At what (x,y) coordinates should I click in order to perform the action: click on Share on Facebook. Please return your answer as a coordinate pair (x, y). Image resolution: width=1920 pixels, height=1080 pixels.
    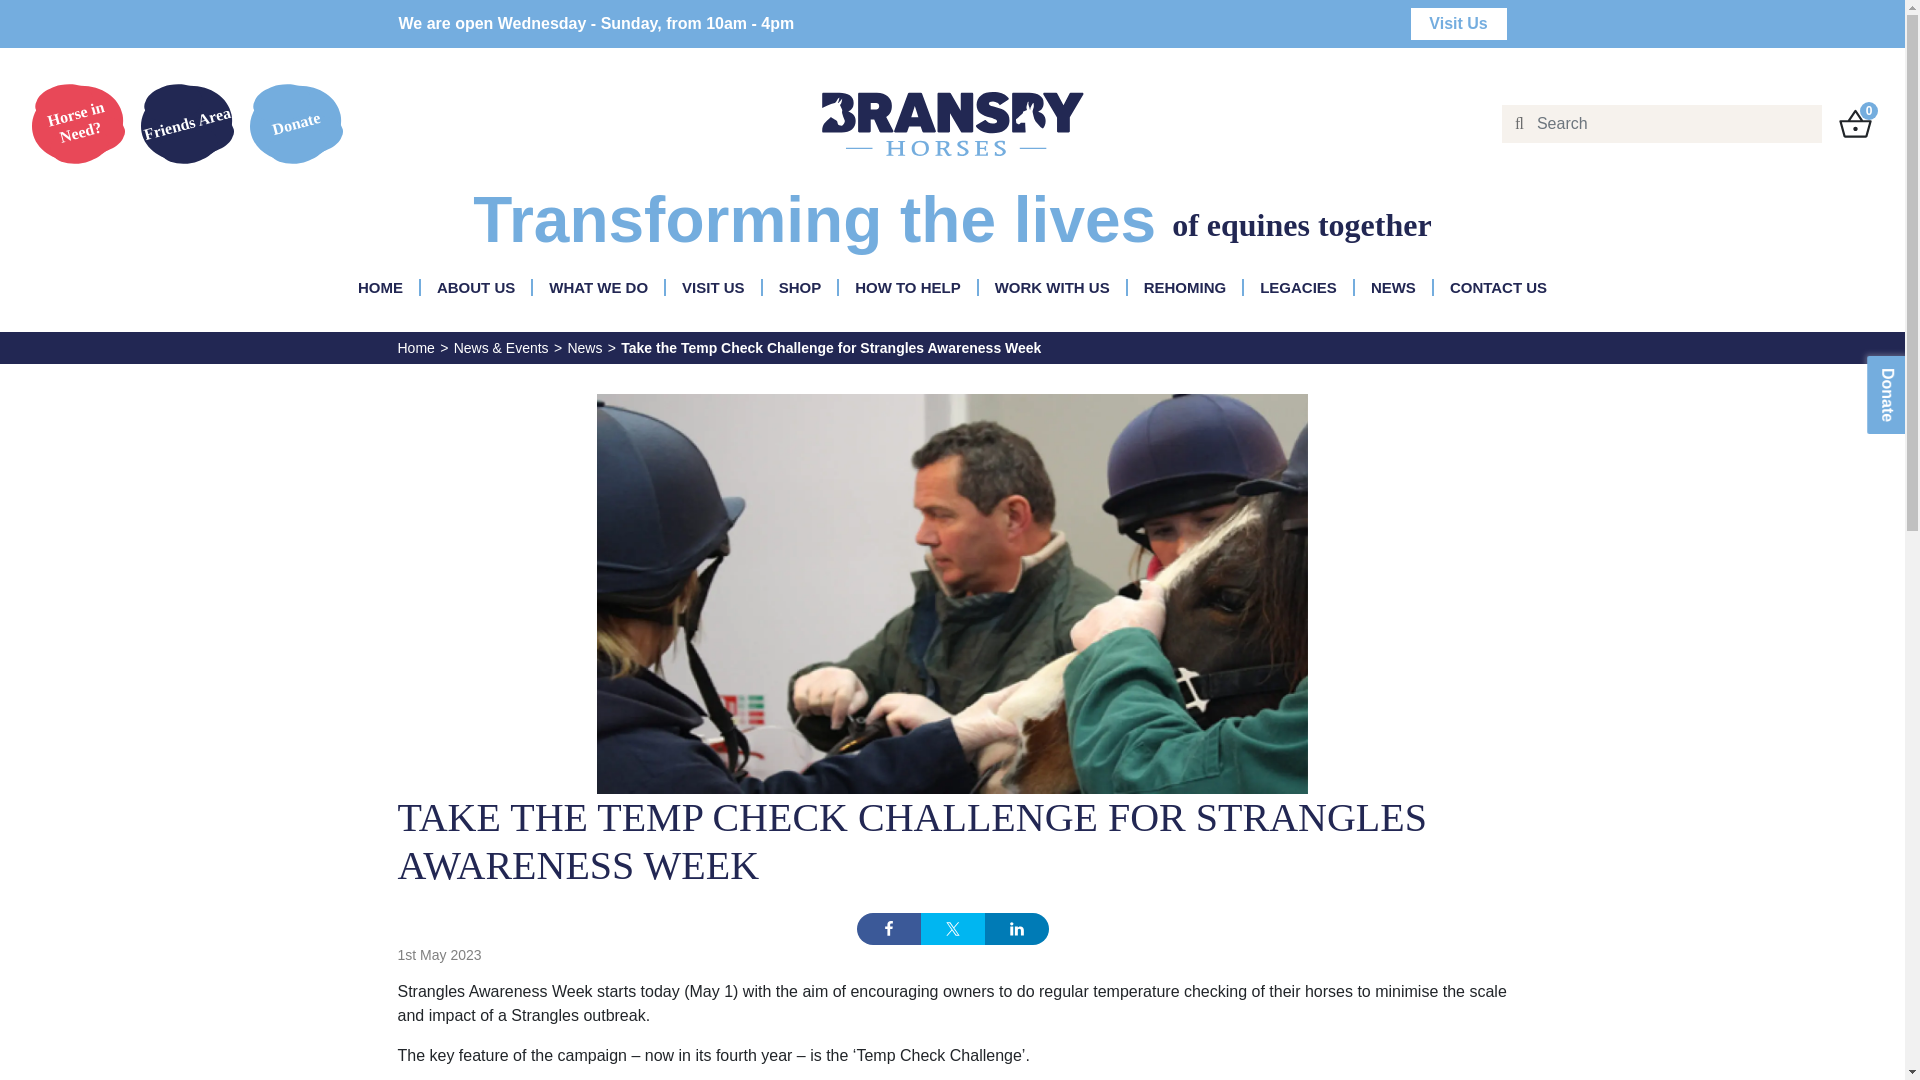
    Looking at the image, I should click on (888, 928).